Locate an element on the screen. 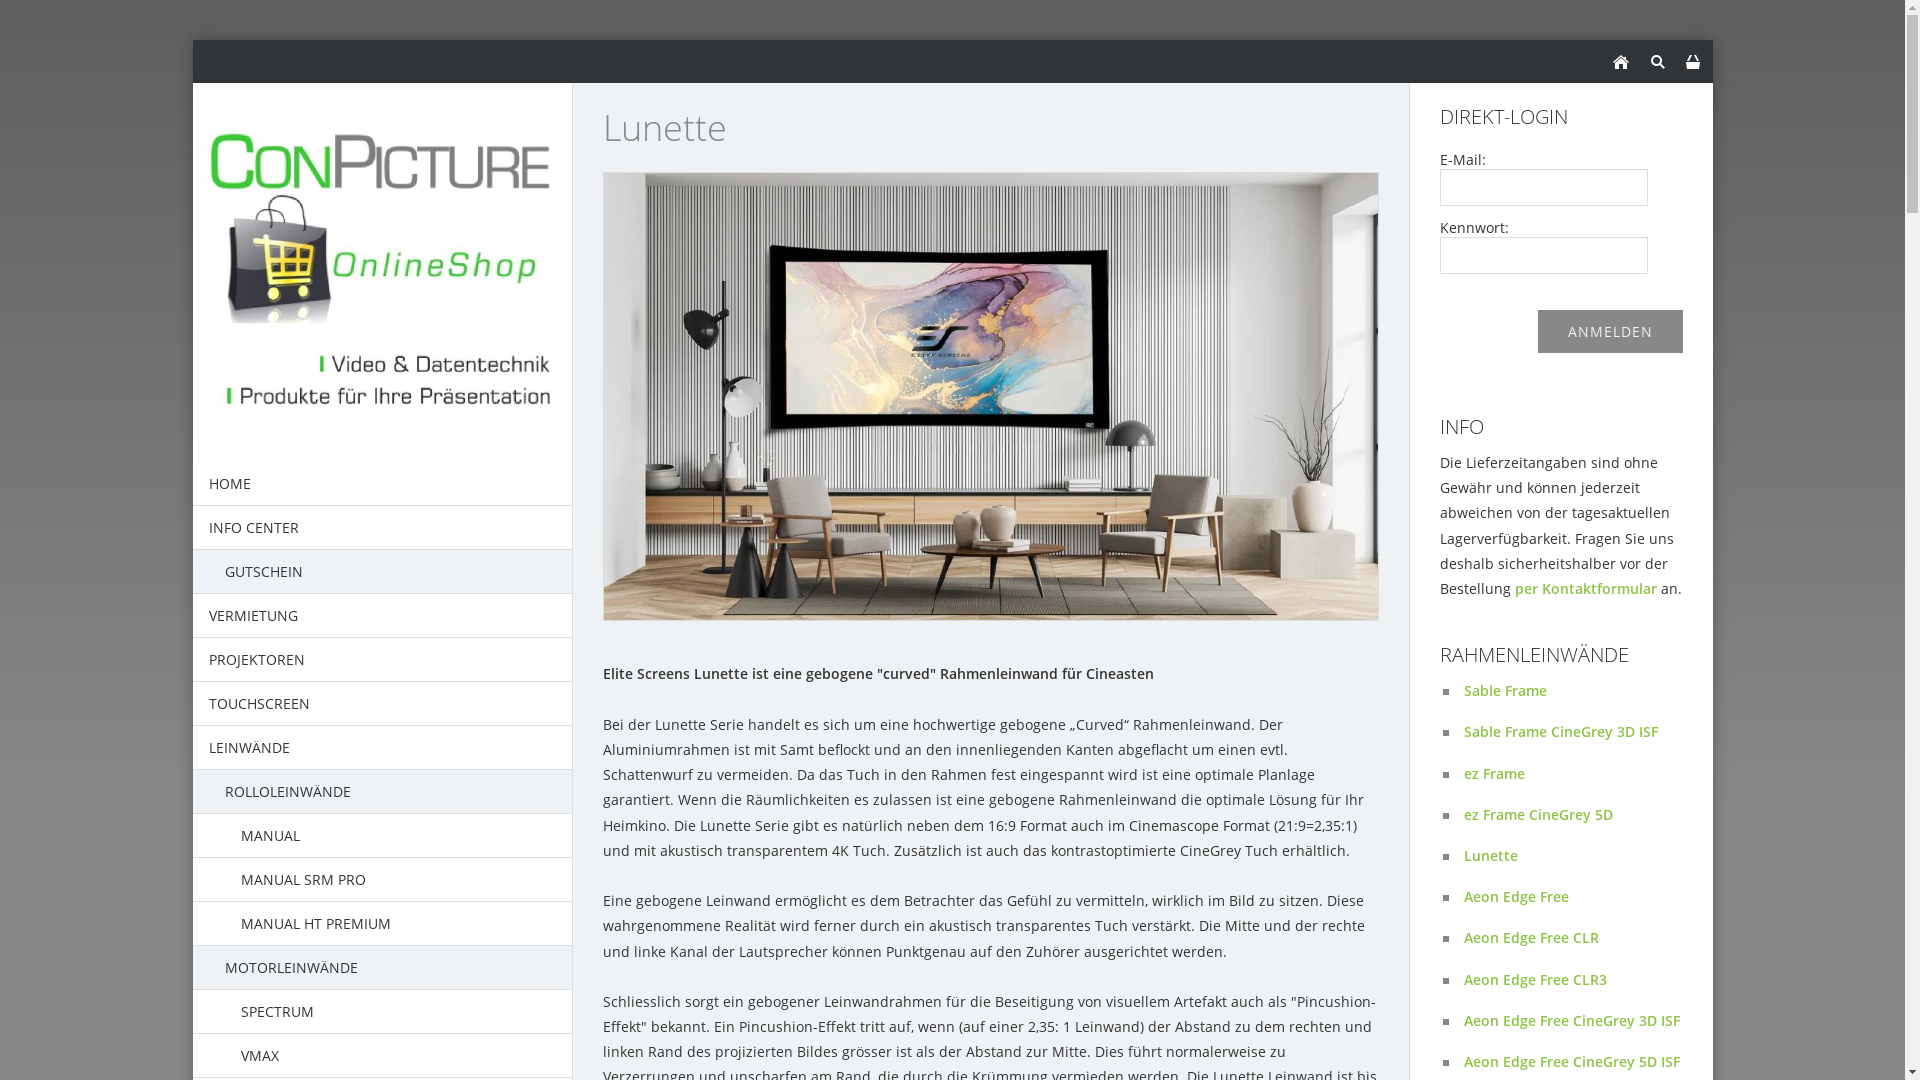 Image resolution: width=1920 pixels, height=1080 pixels. MANUAL HT PREMIUM is located at coordinates (382, 924).